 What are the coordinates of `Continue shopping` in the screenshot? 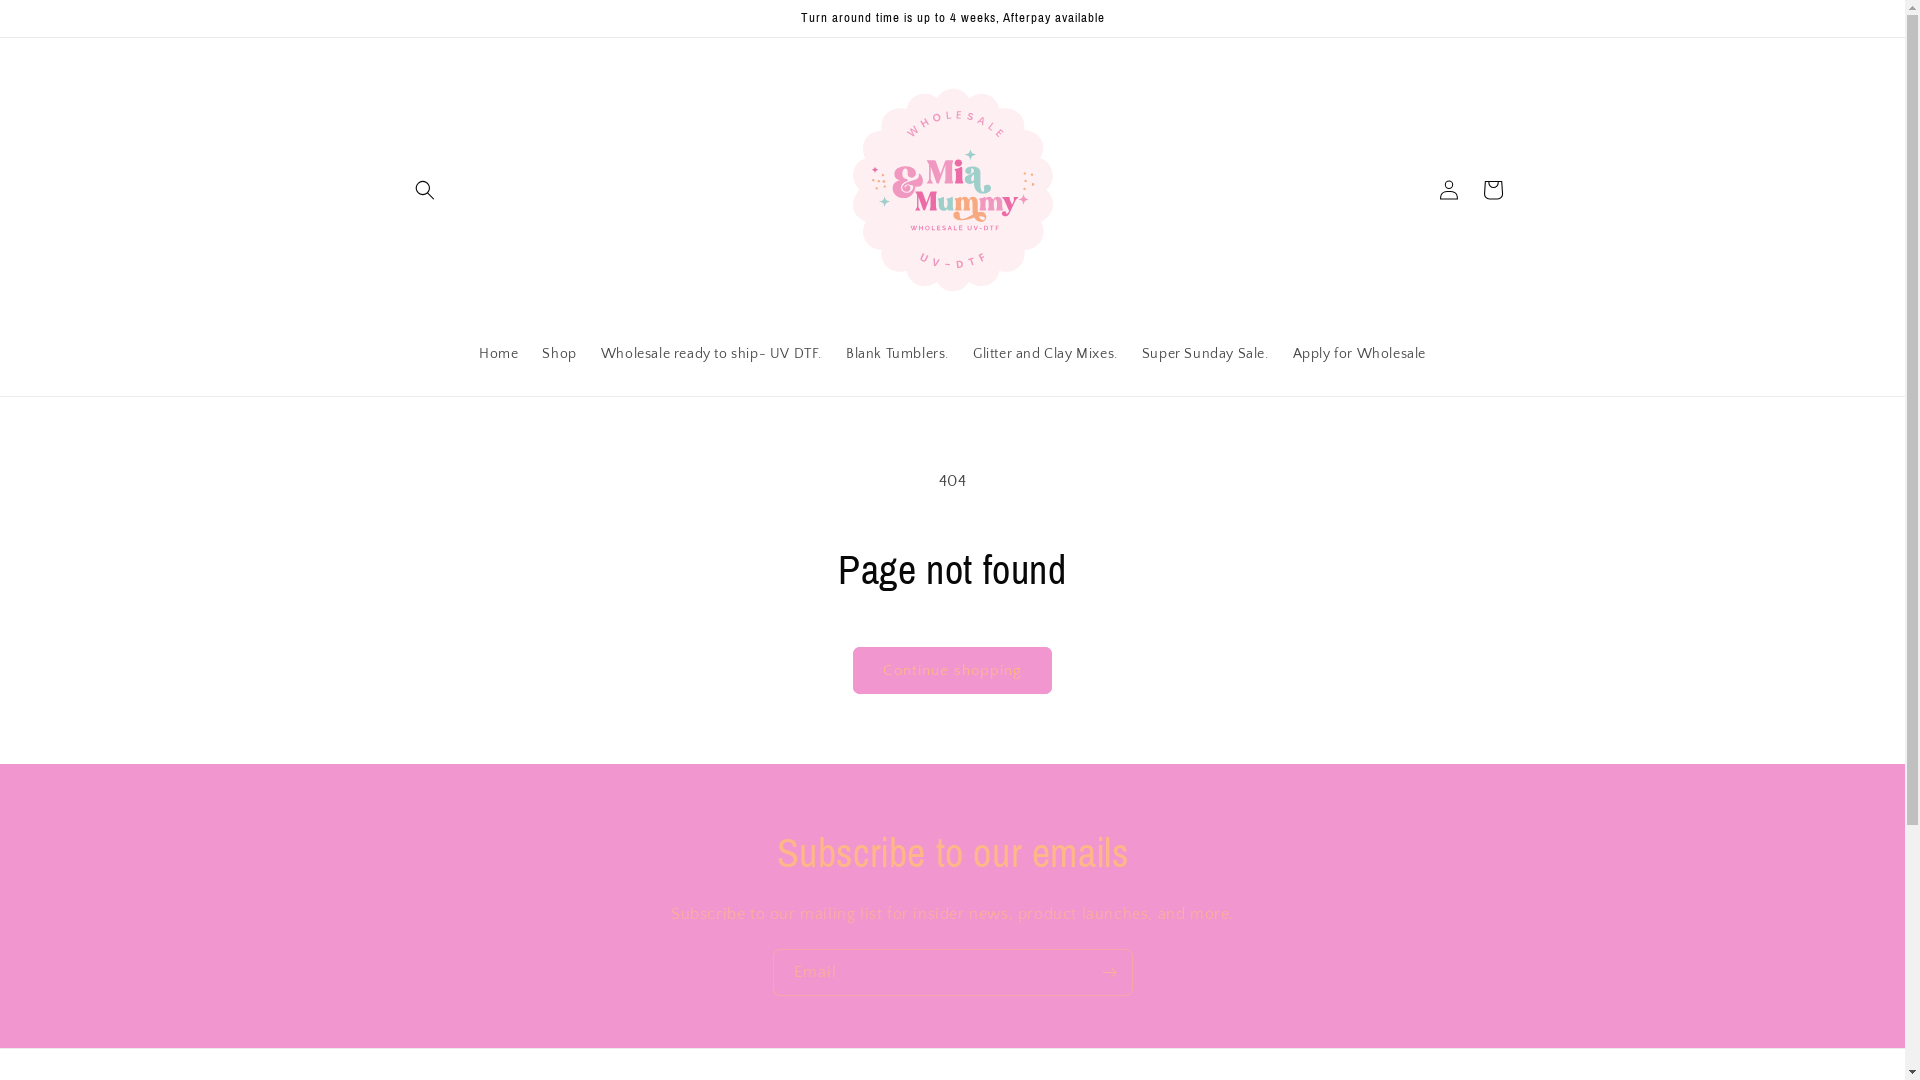 It's located at (952, 670).